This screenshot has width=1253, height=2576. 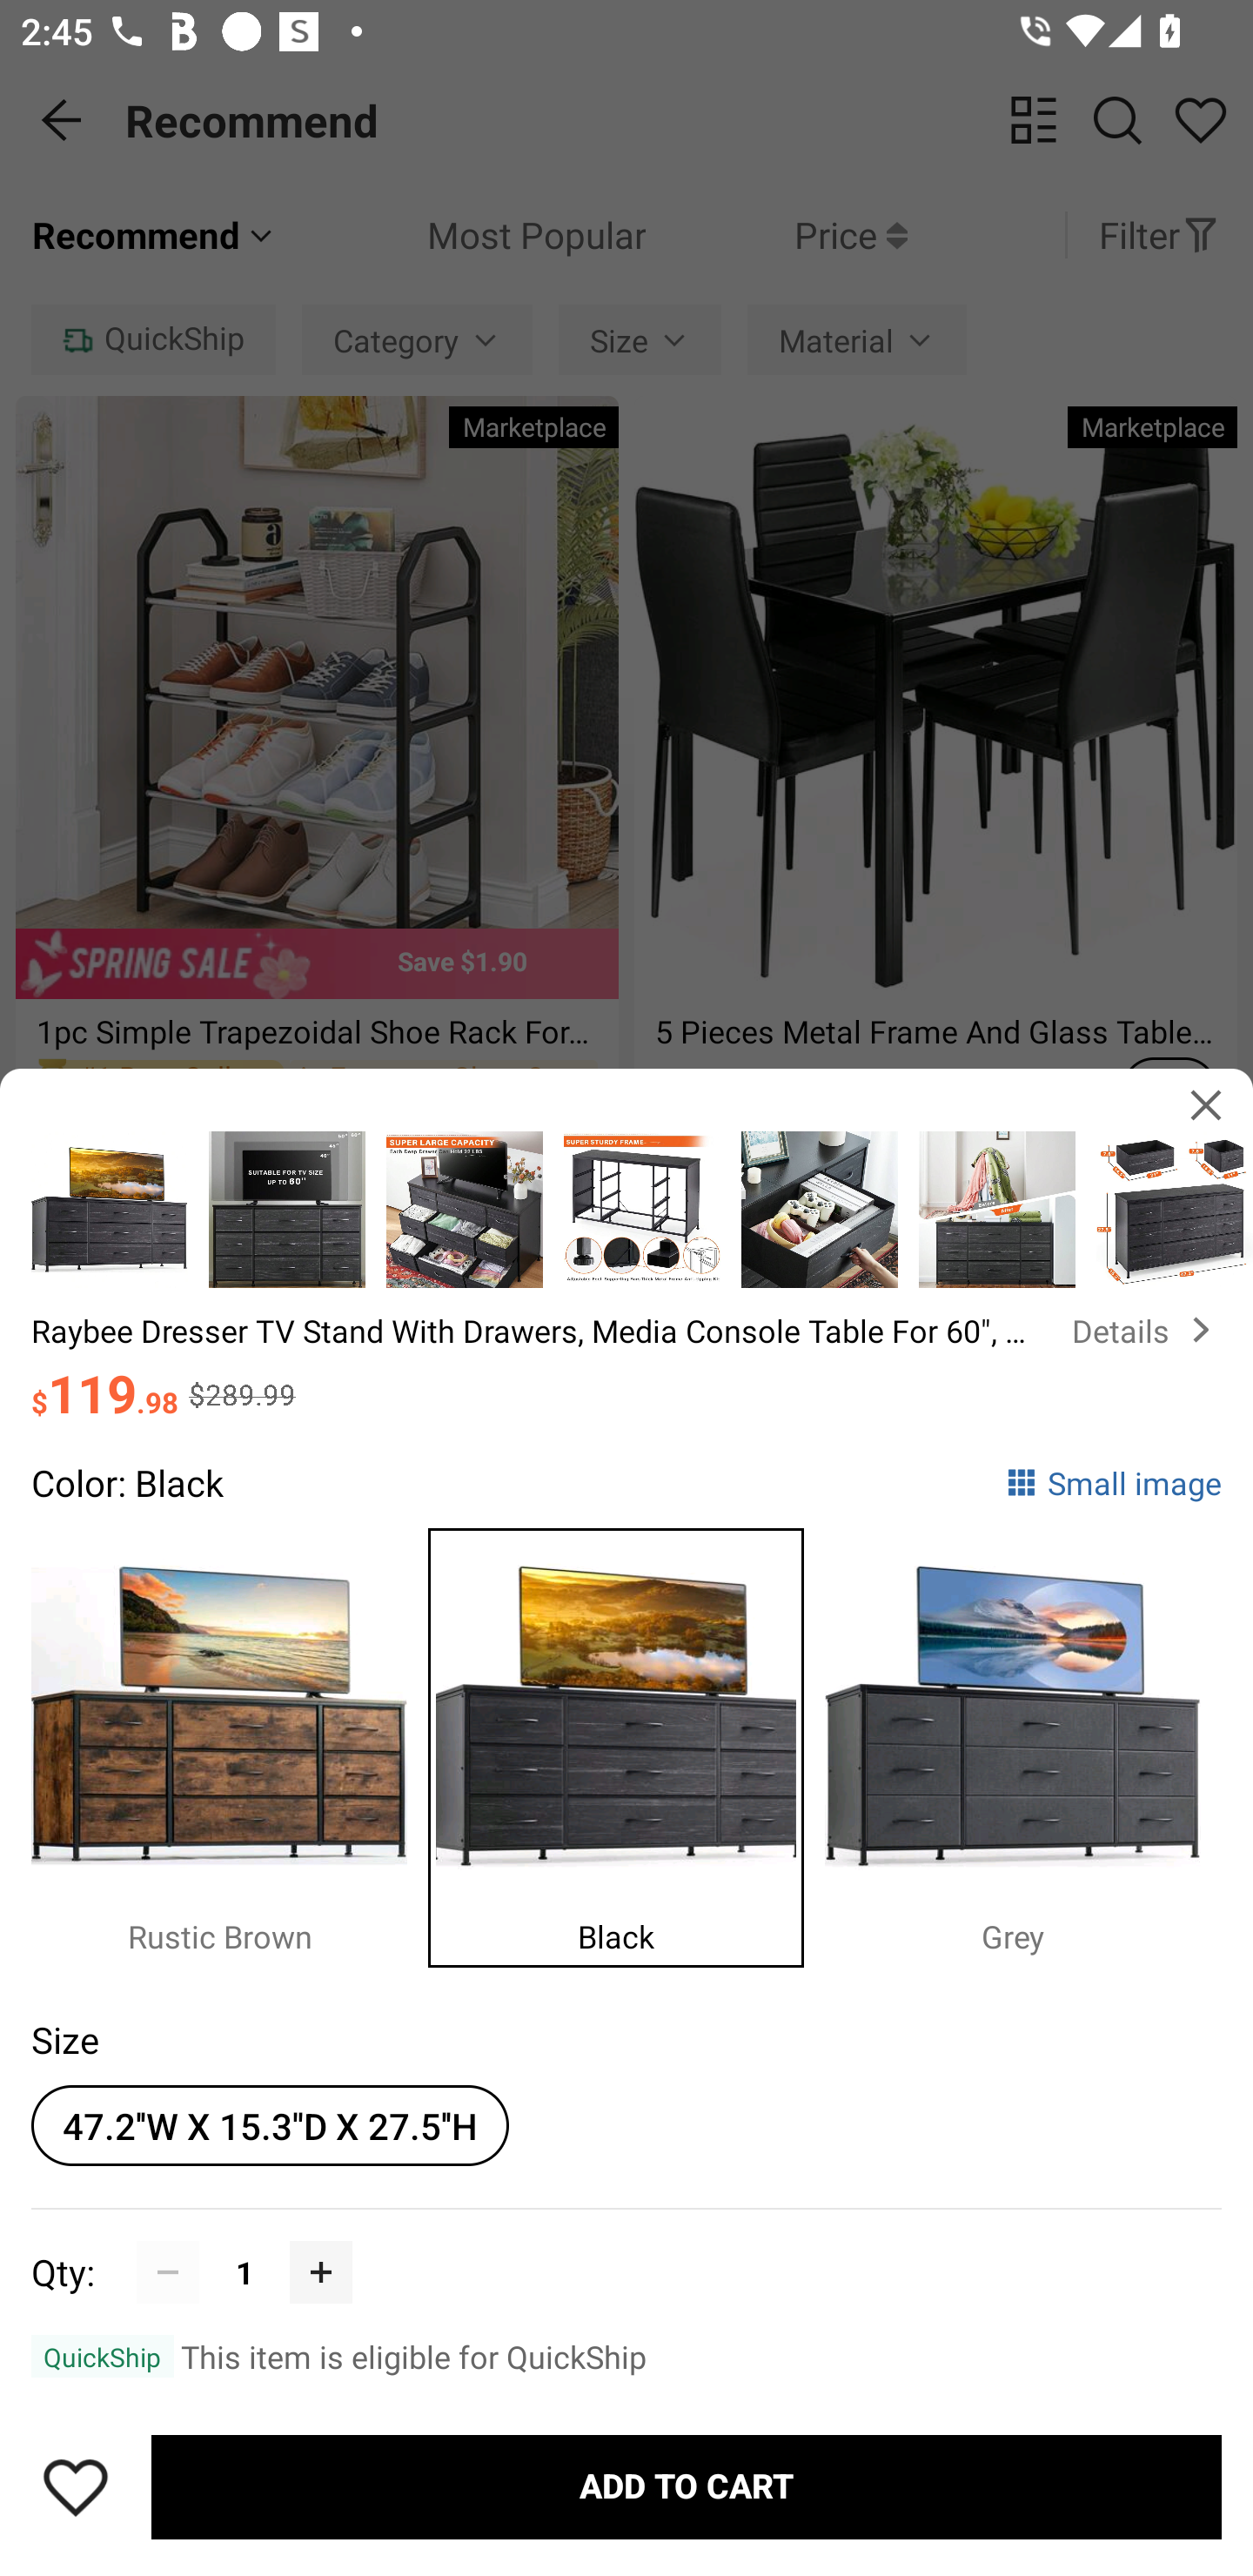 What do you see at coordinates (1147, 1330) in the screenshot?
I see `Details` at bounding box center [1147, 1330].